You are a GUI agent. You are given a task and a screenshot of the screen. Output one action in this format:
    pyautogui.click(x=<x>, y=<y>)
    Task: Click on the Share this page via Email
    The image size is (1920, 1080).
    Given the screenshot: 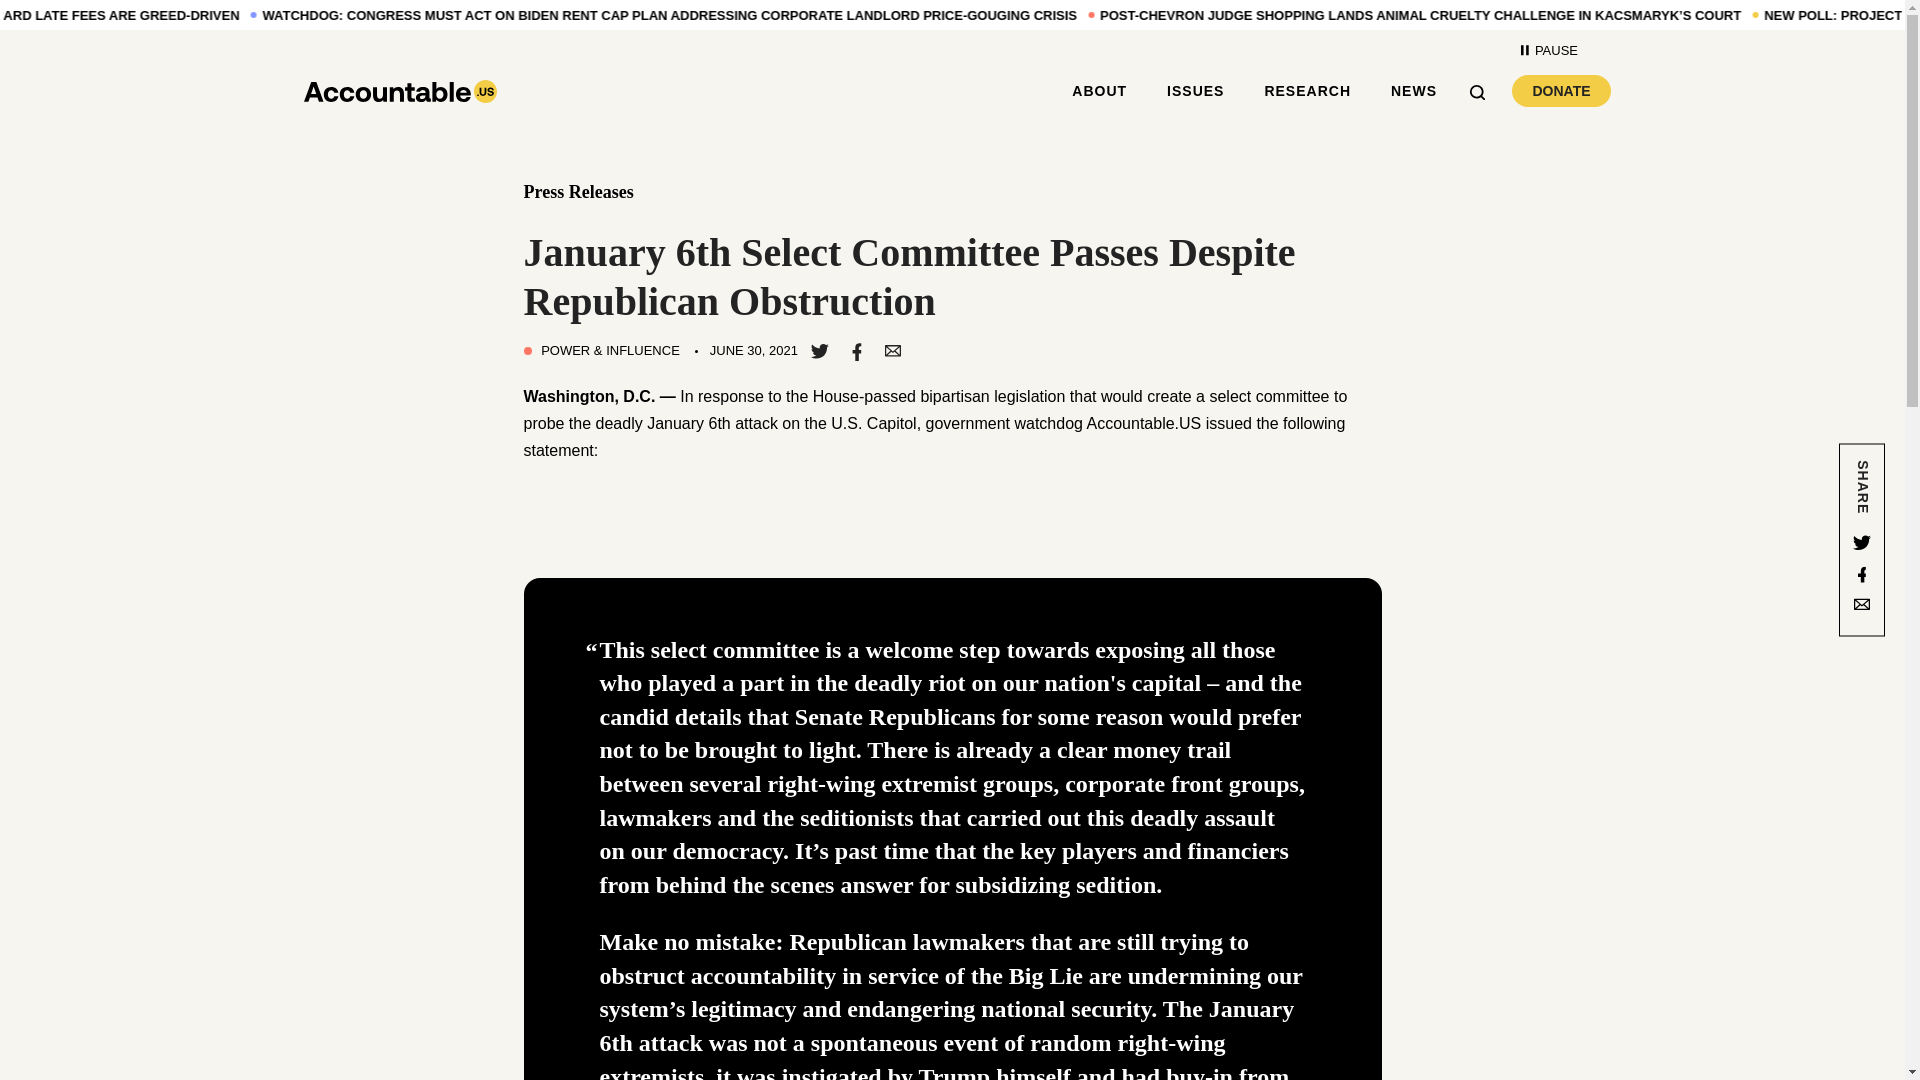 What is the action you would take?
    pyautogui.click(x=892, y=350)
    